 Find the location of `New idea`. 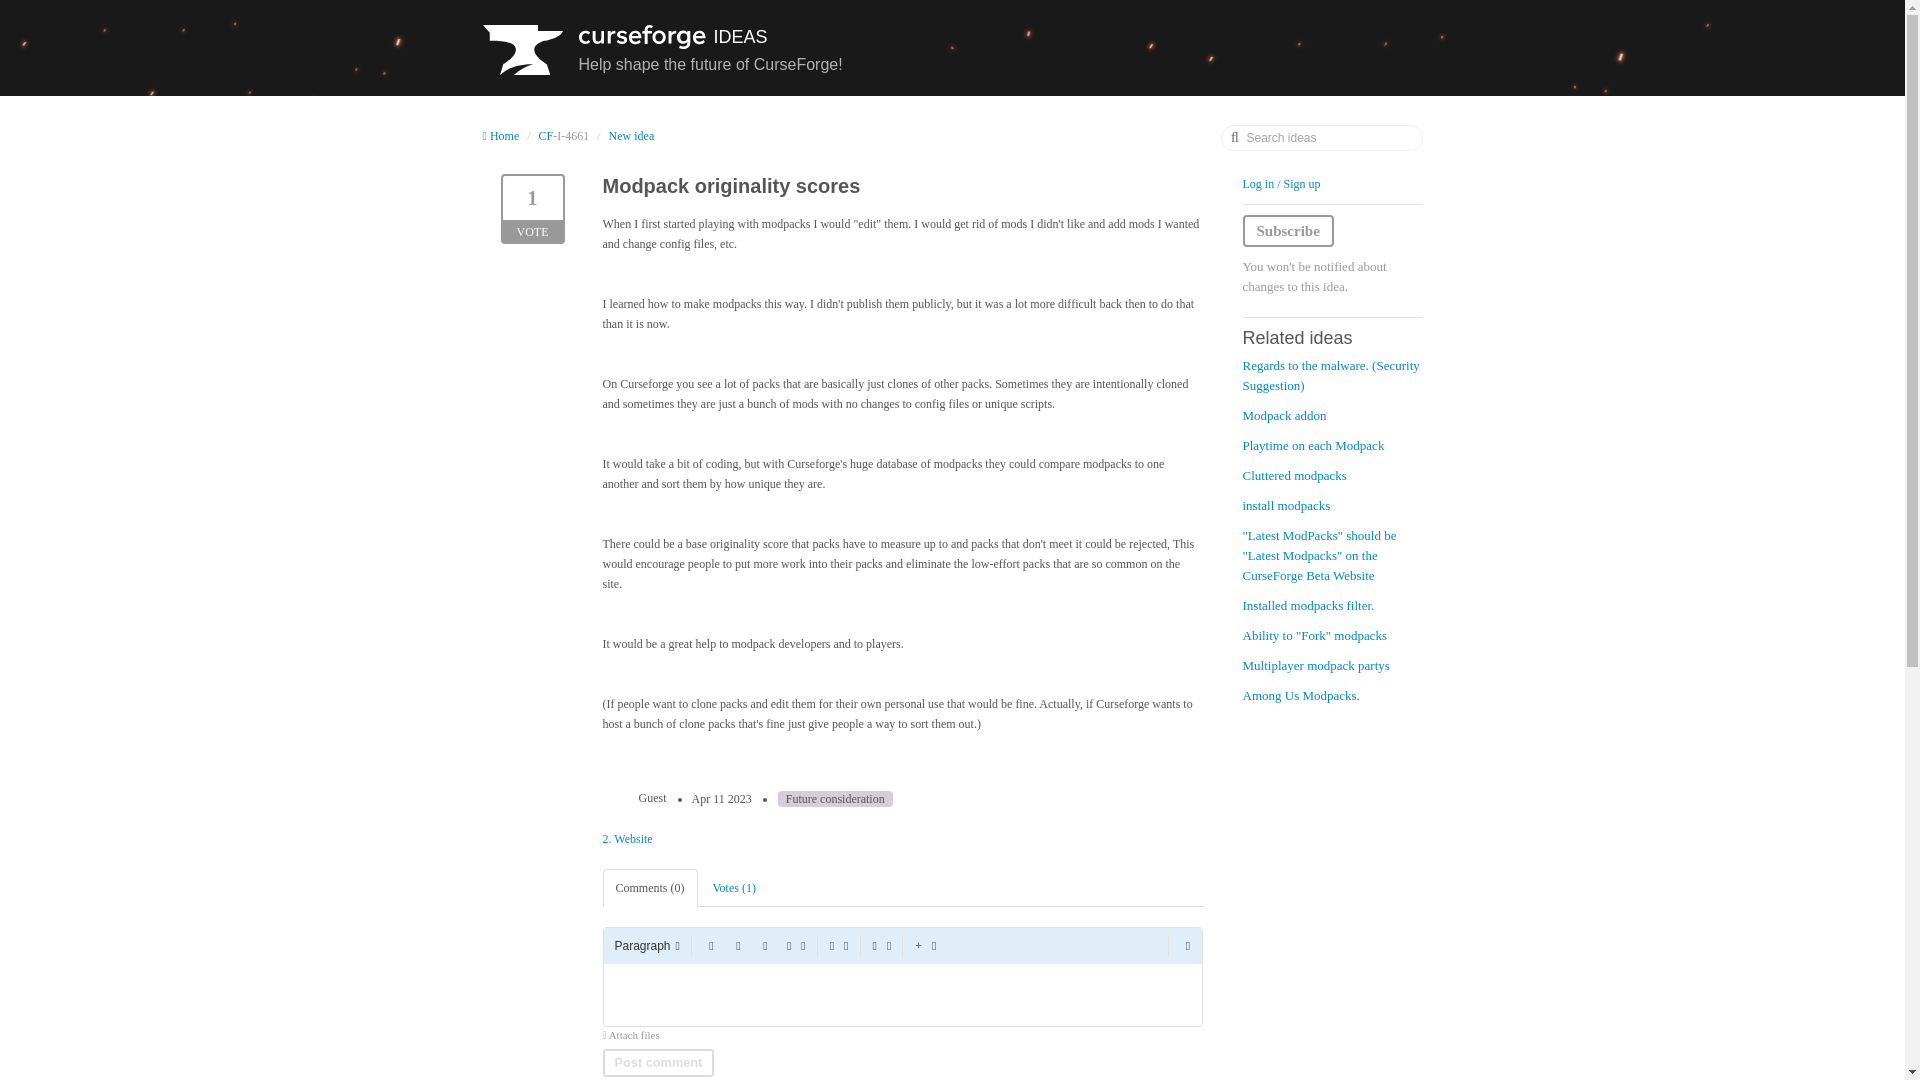

New idea is located at coordinates (658, 1062).